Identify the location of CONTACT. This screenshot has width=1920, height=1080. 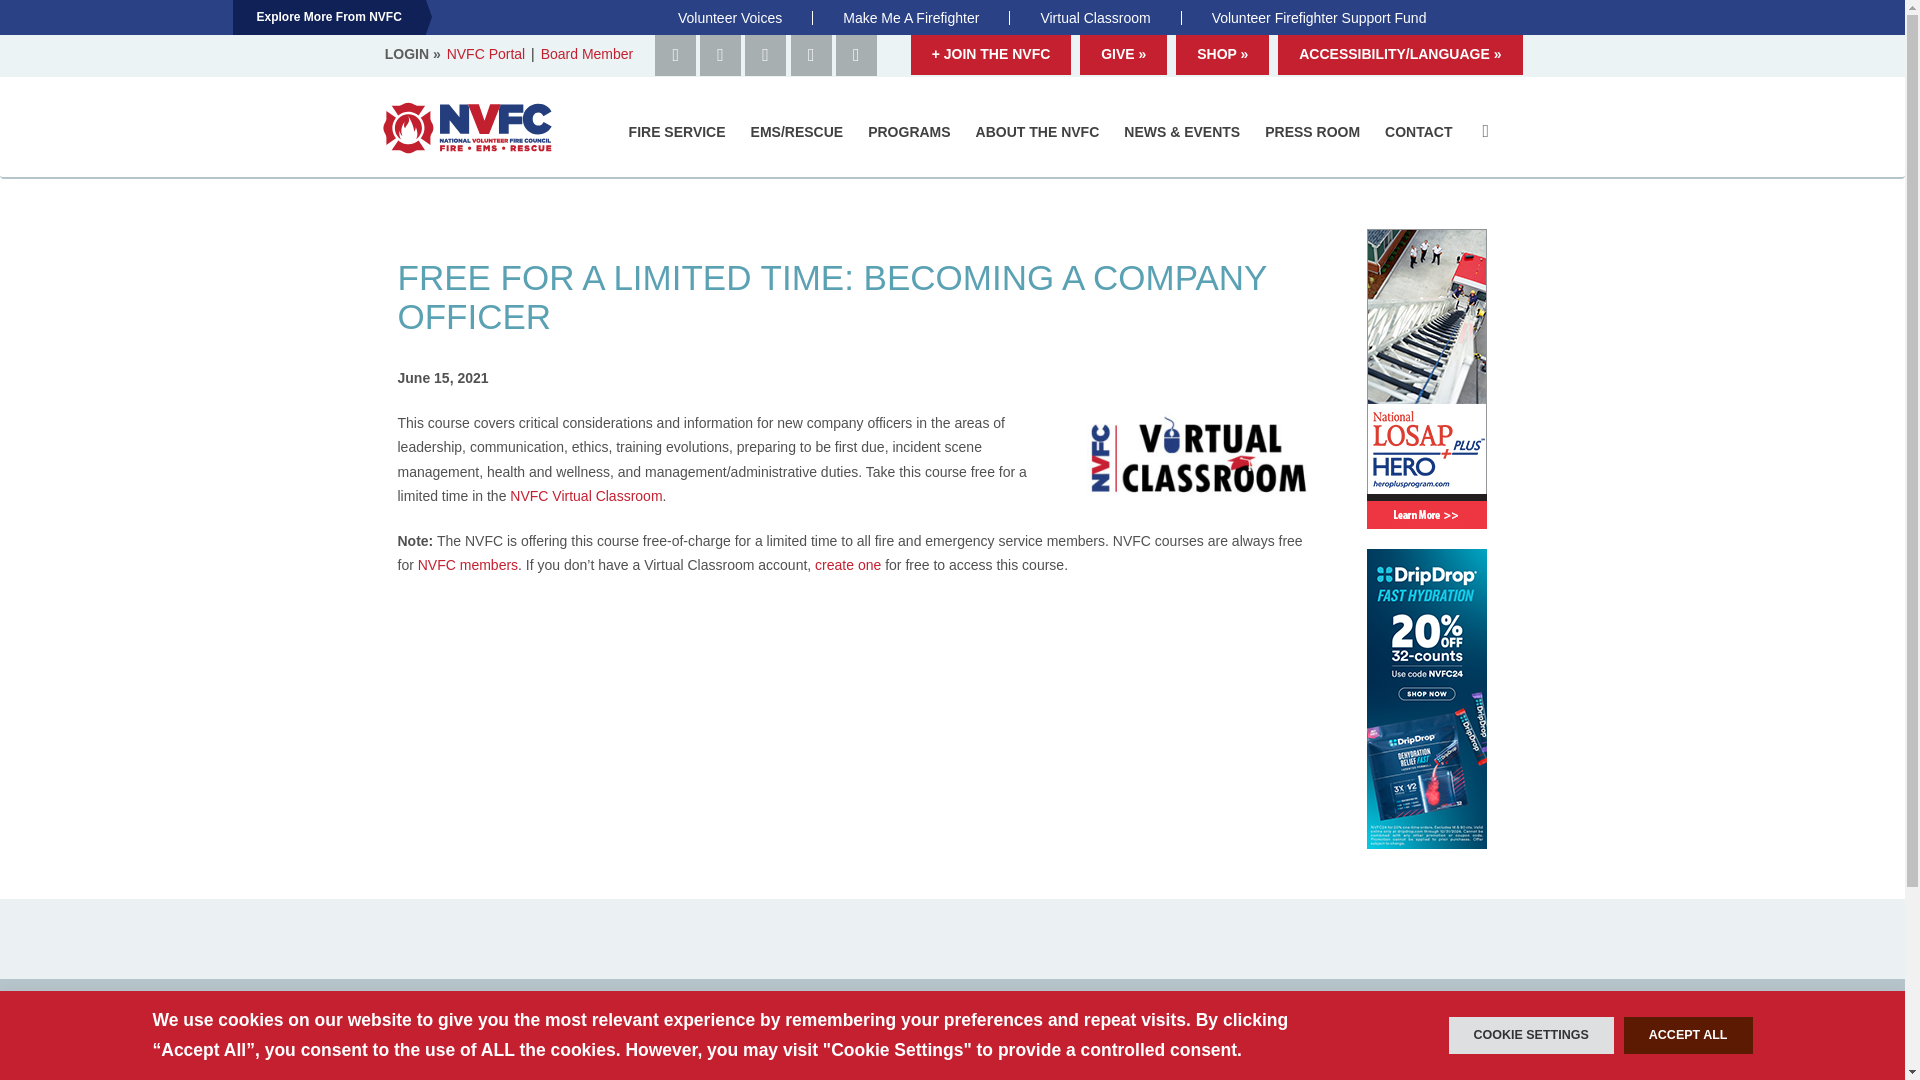
(1420, 131).